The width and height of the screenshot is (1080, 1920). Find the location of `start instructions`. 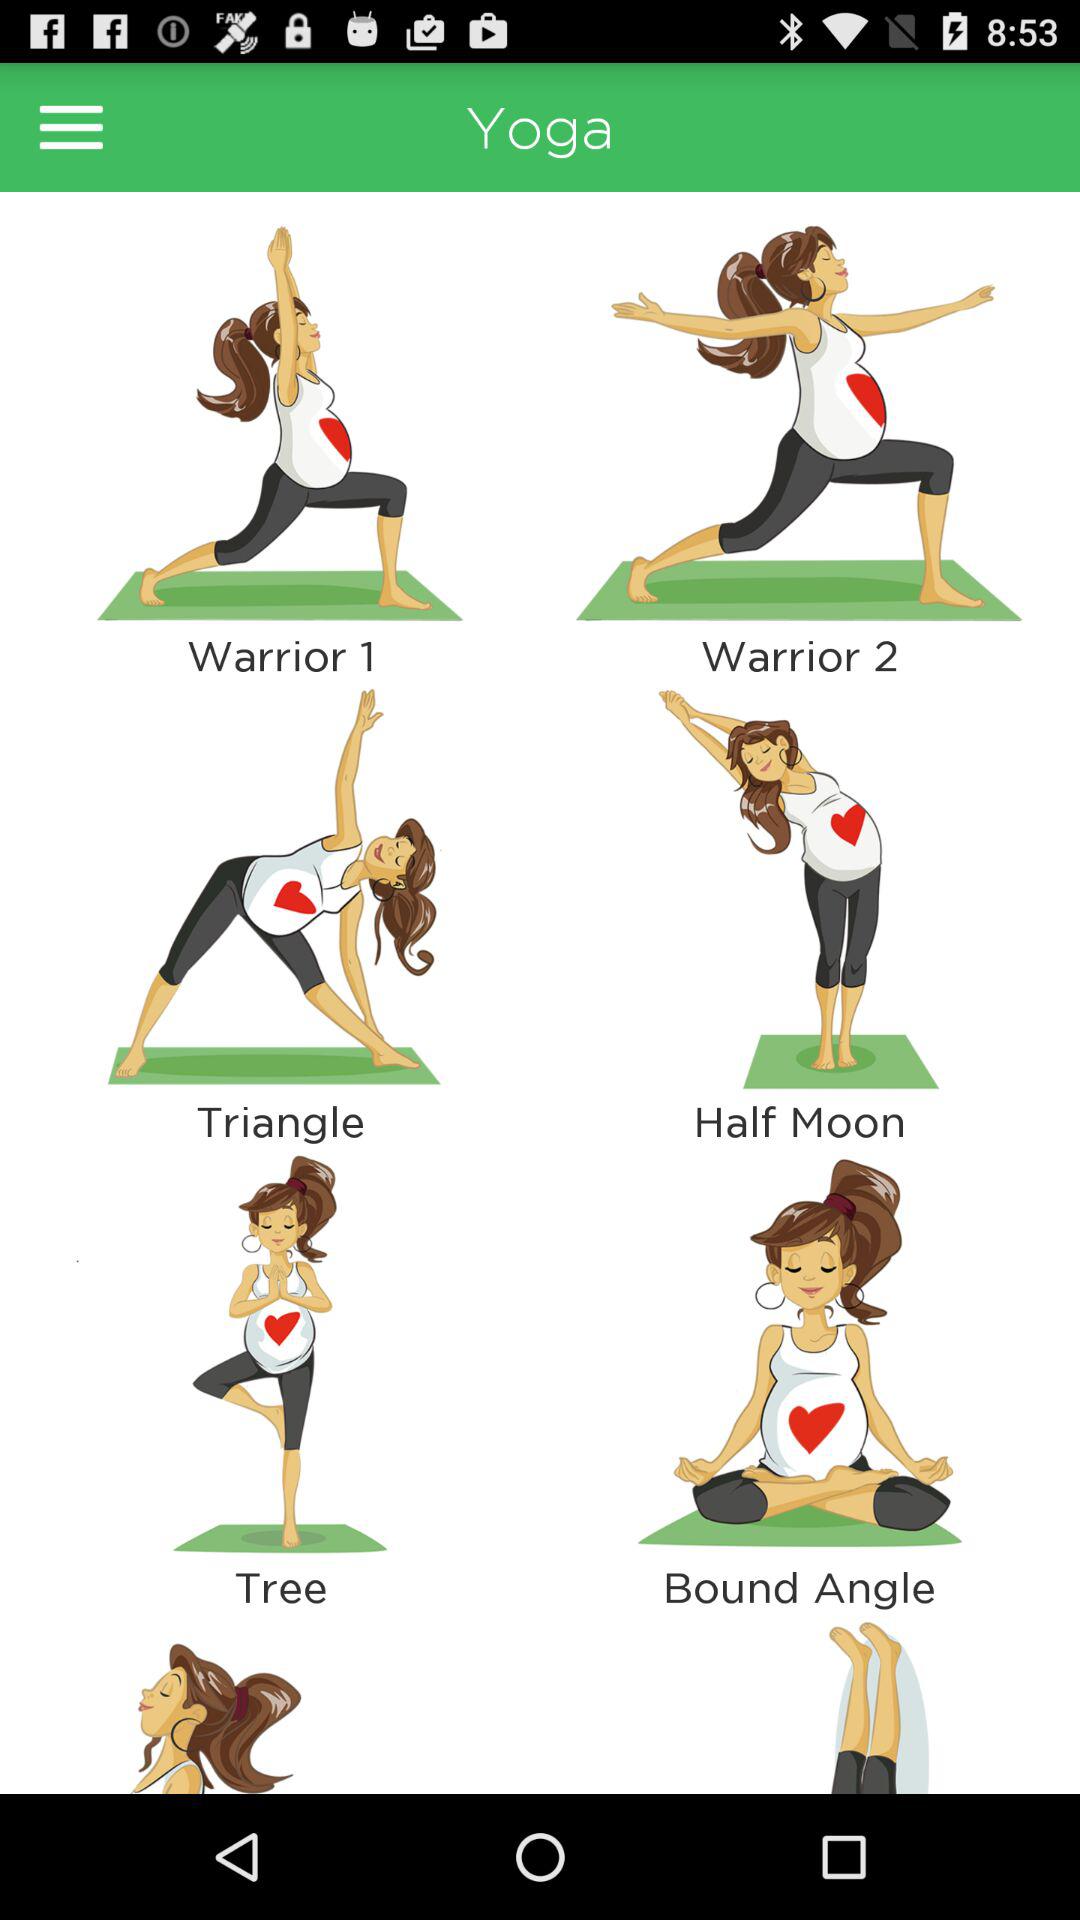

start instructions is located at coordinates (280, 888).